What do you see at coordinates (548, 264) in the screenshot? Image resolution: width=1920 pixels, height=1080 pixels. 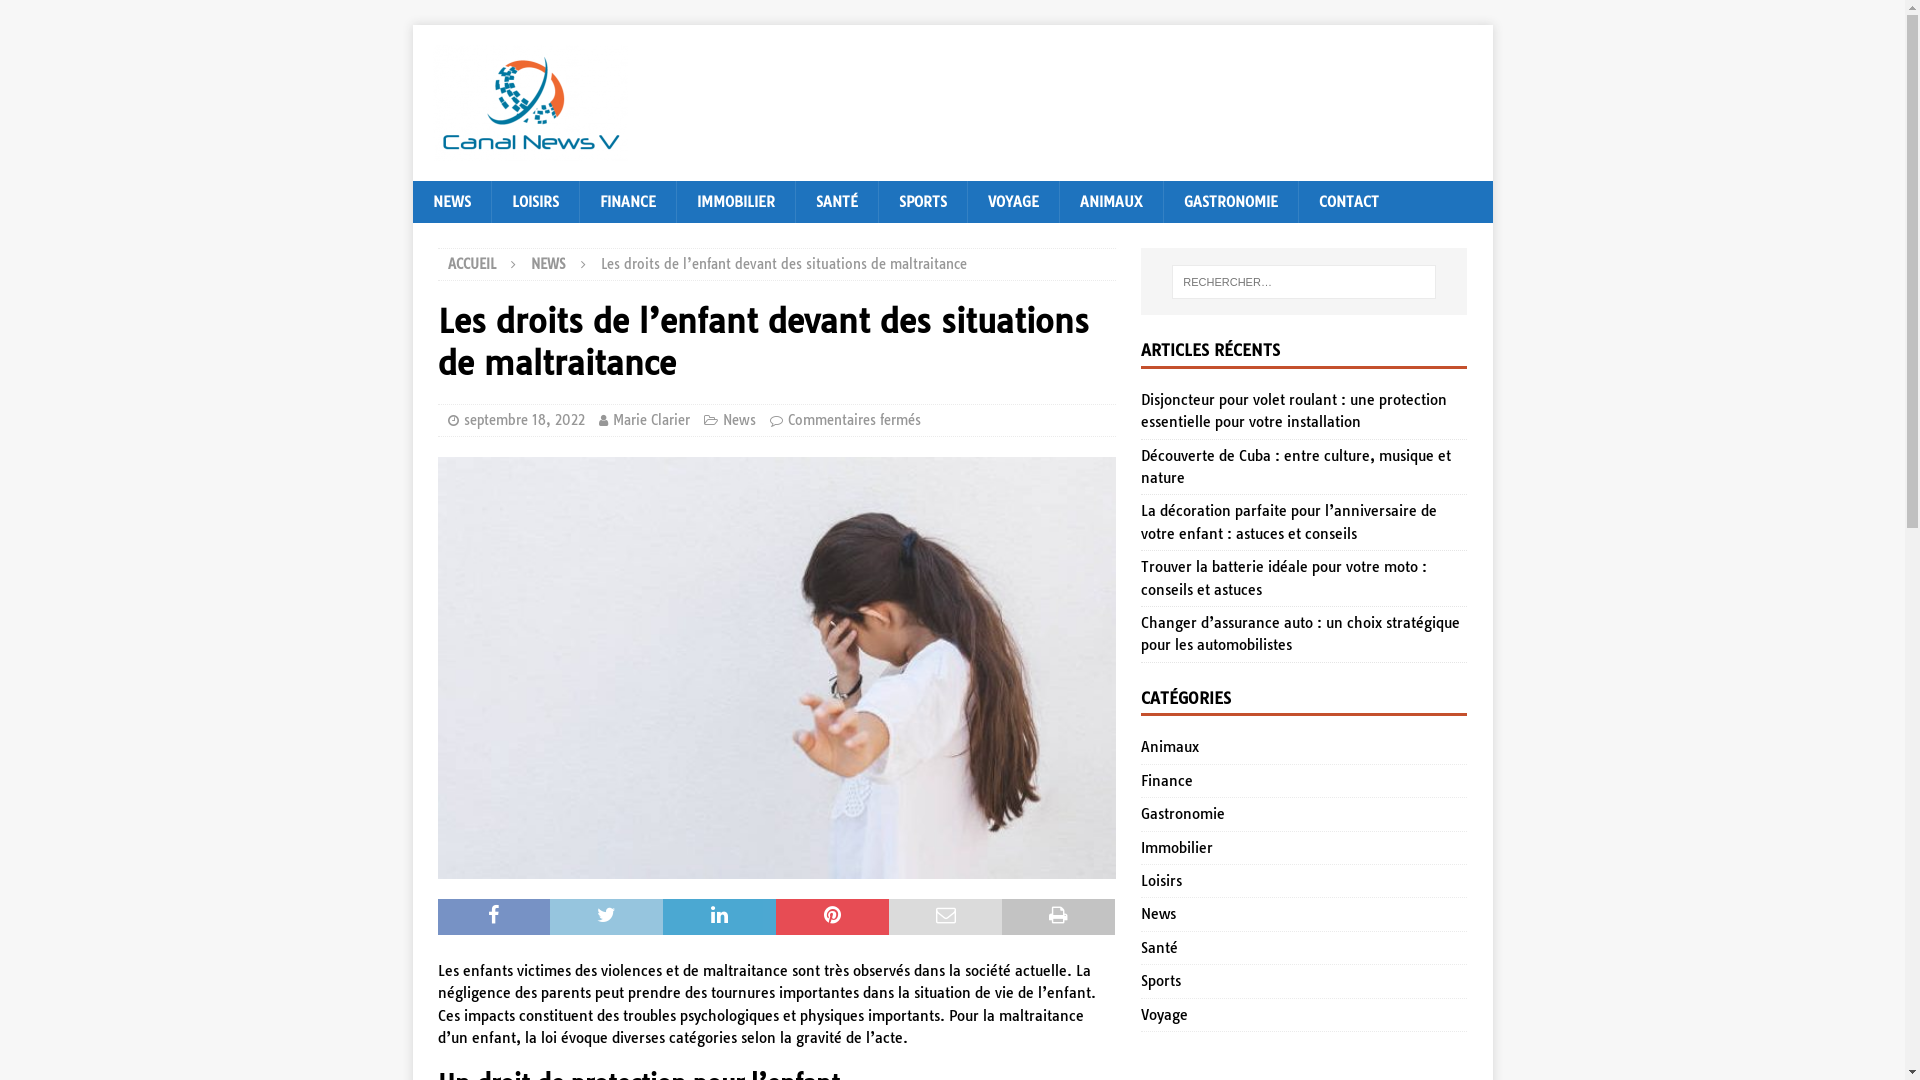 I see `NEWS` at bounding box center [548, 264].